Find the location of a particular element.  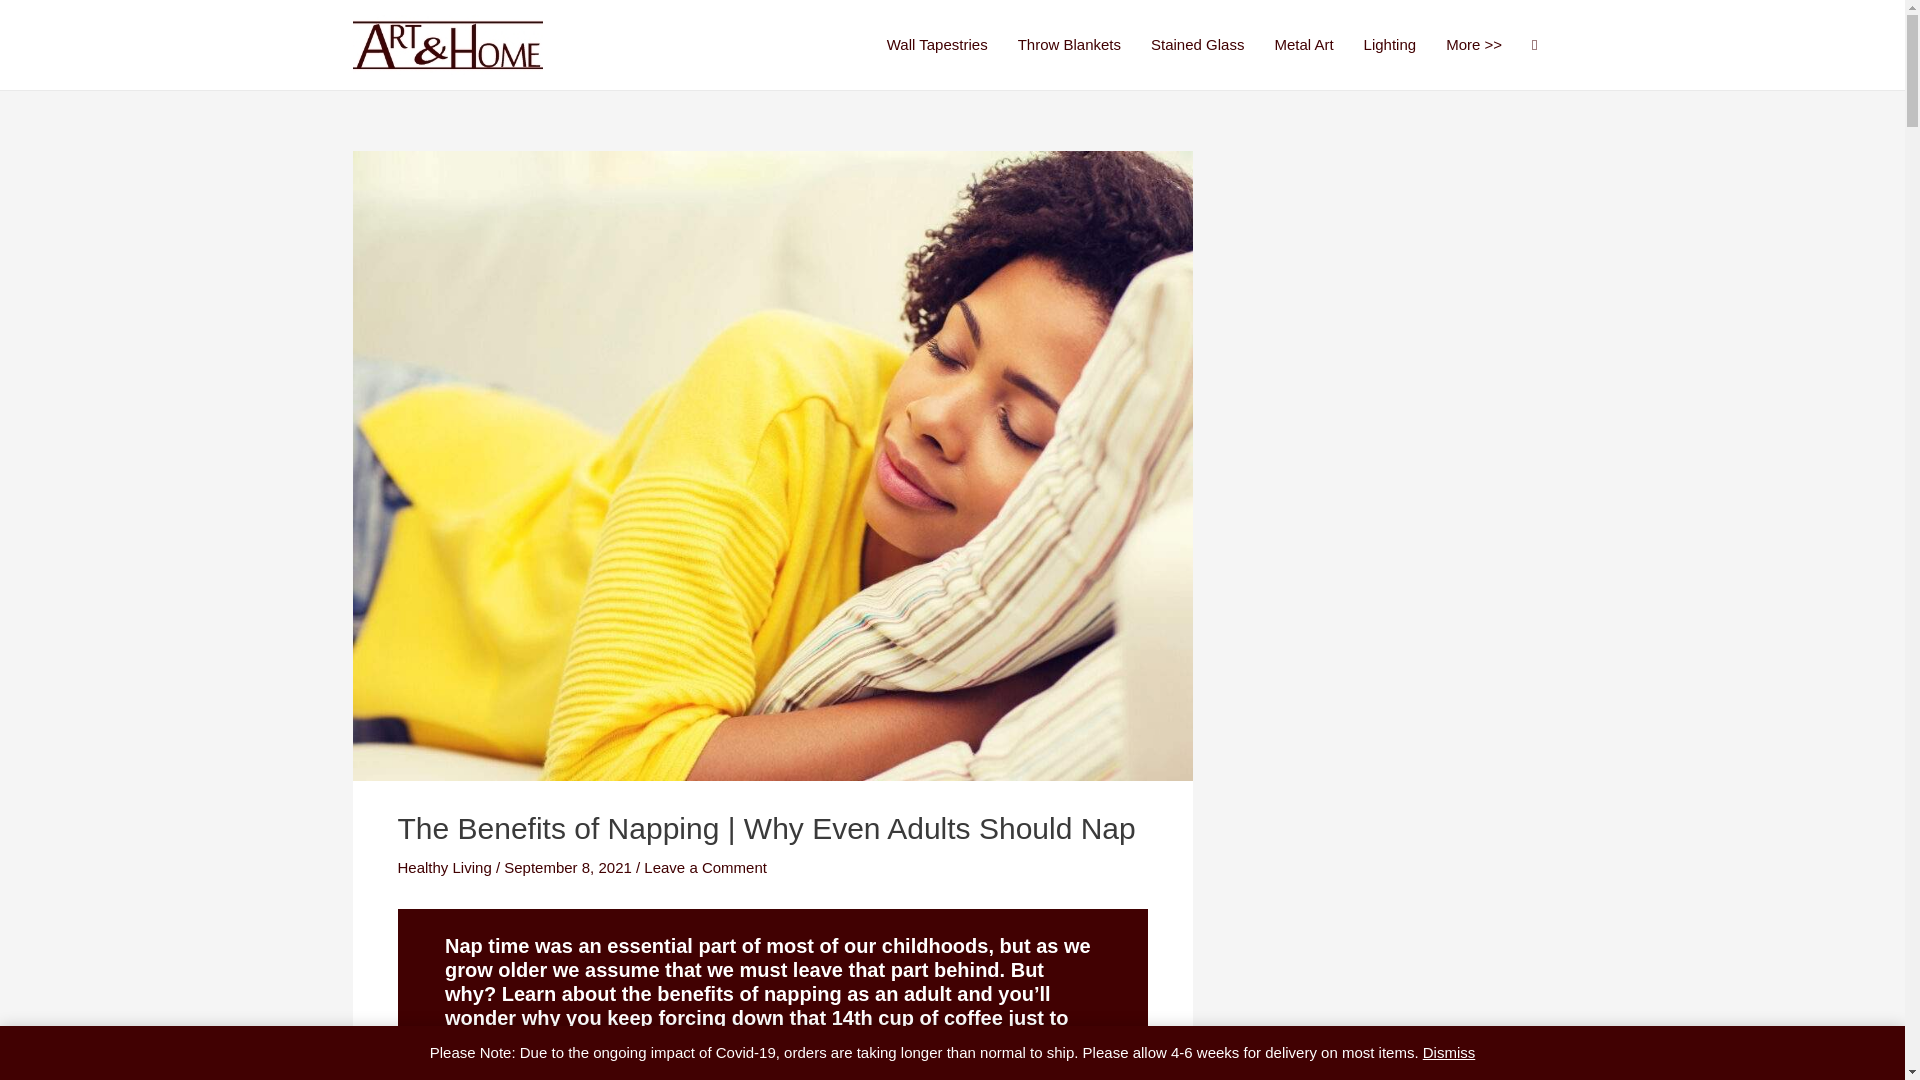

Metal Art is located at coordinates (1303, 45).